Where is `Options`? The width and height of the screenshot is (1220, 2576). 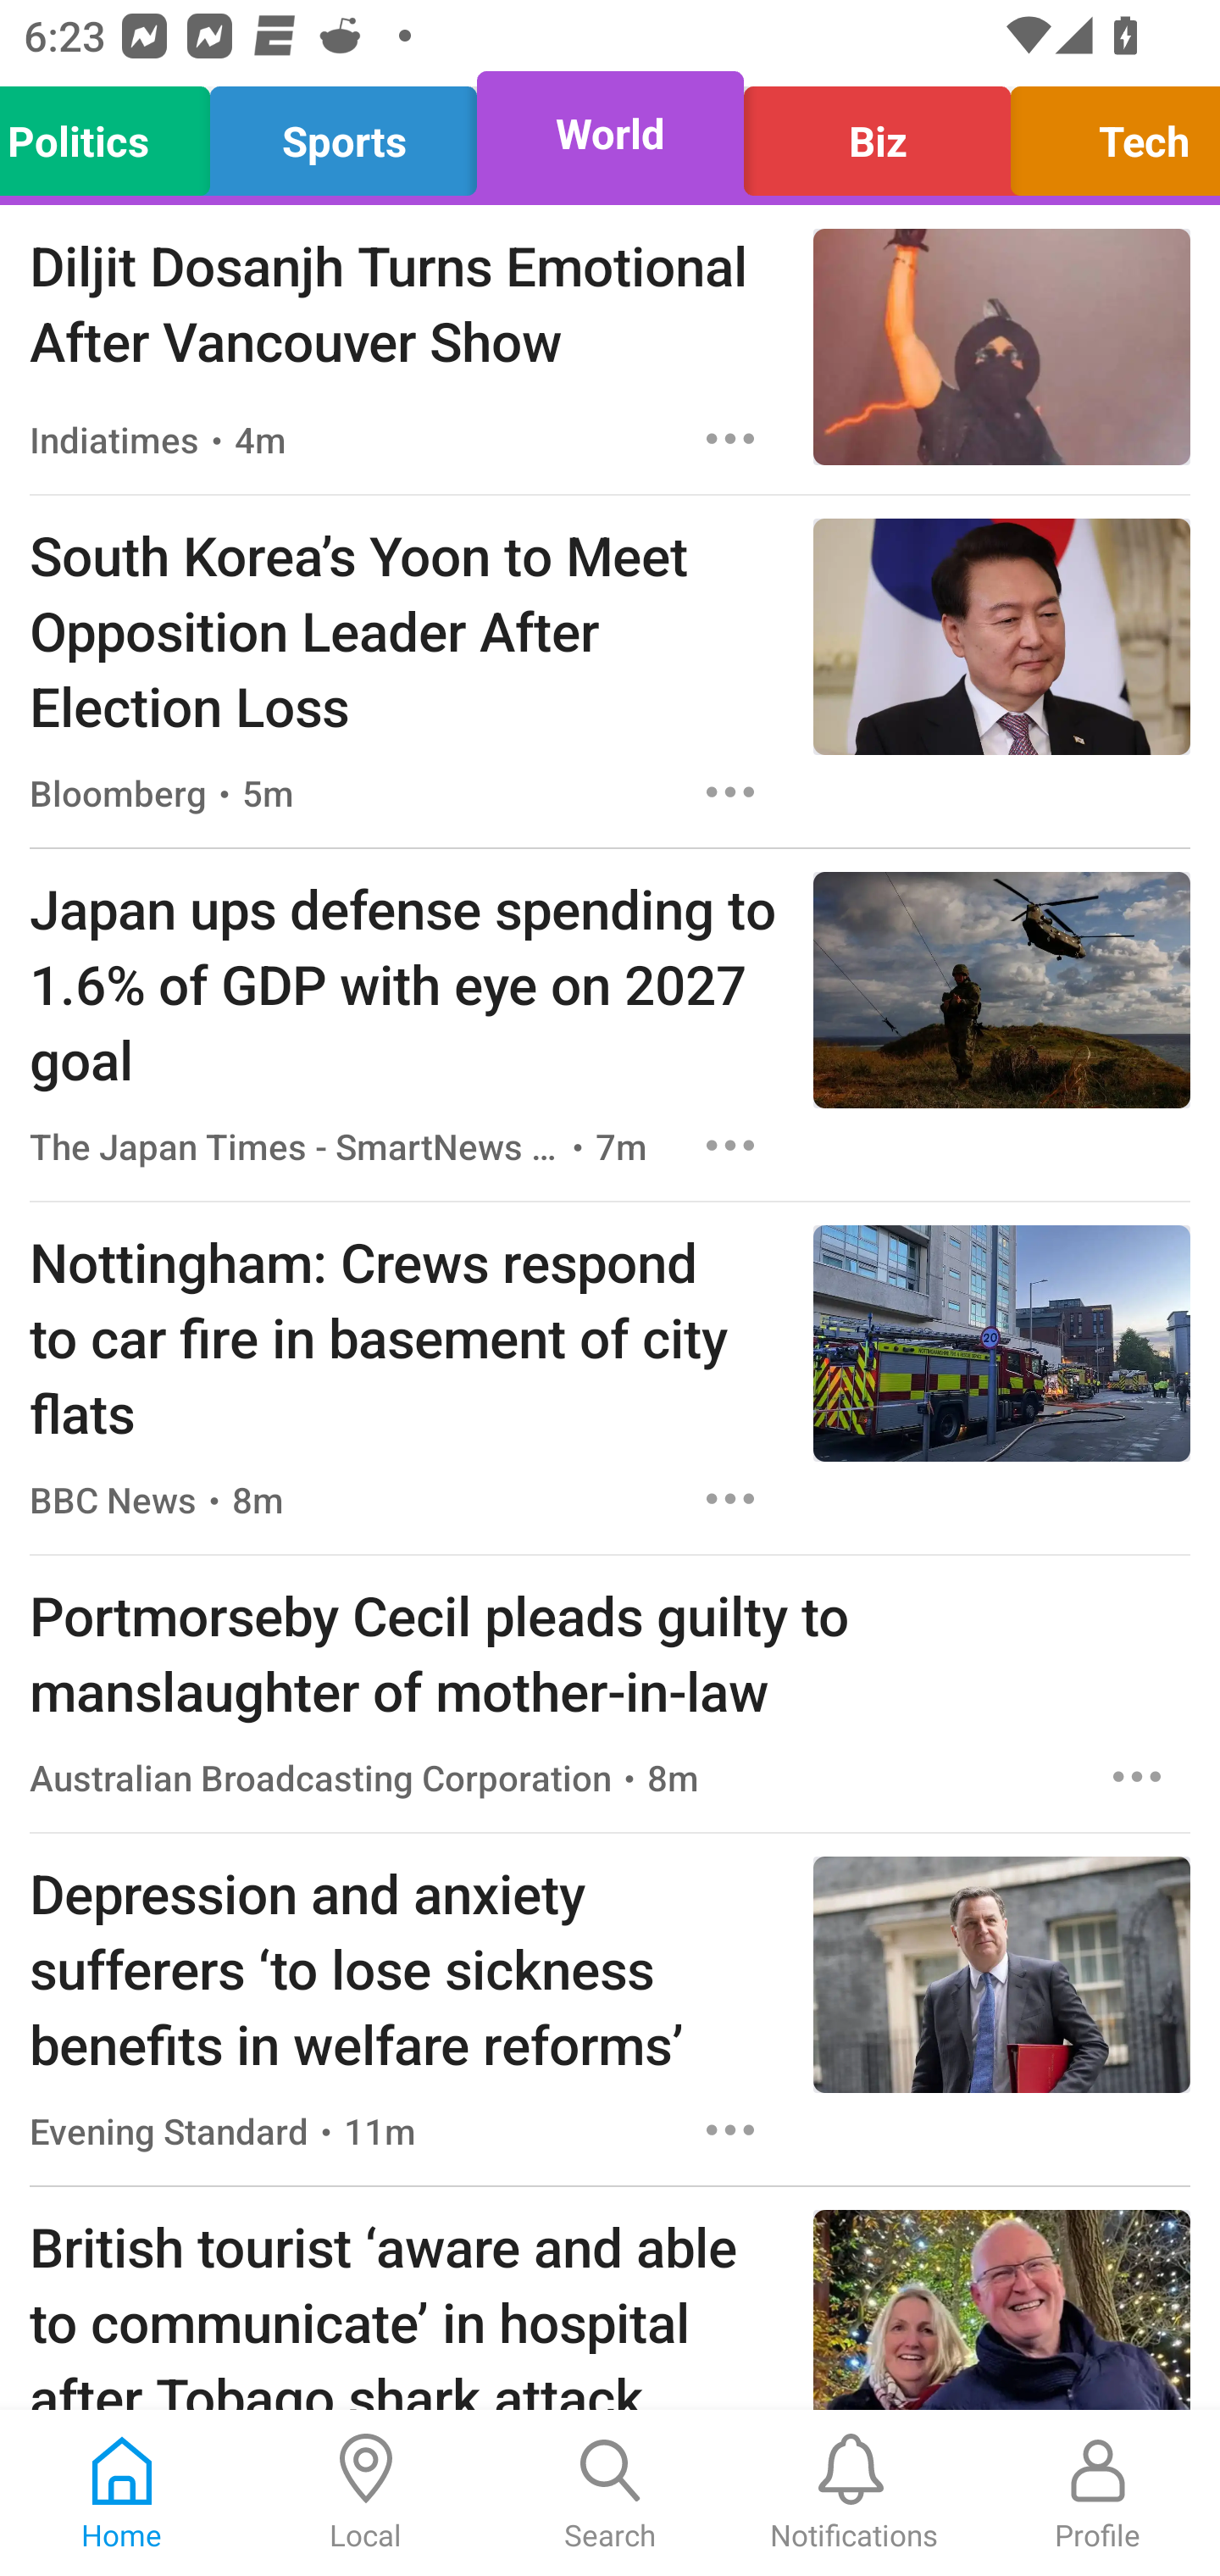
Options is located at coordinates (730, 1498).